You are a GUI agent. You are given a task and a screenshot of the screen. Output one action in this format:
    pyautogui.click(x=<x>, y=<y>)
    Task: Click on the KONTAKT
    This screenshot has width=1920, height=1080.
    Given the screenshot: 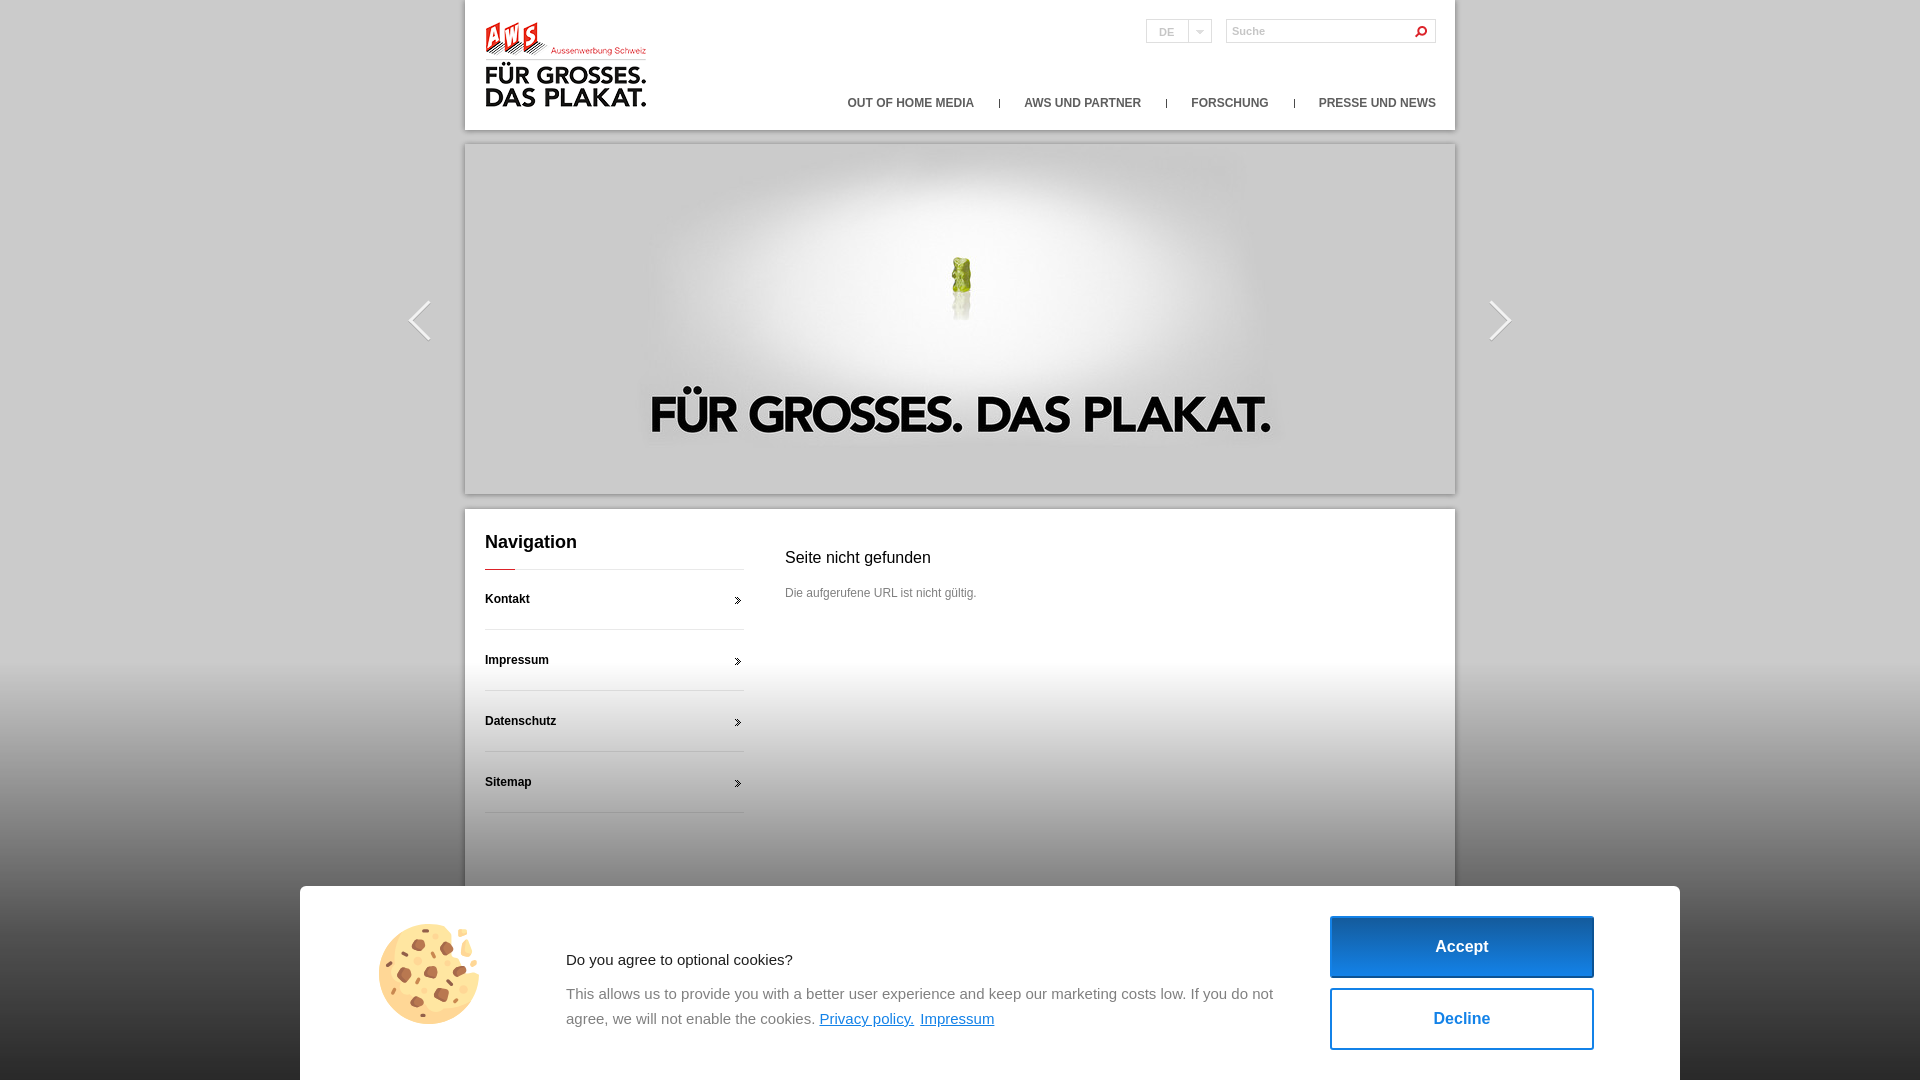 What is the action you would take?
    pyautogui.click(x=508, y=928)
    